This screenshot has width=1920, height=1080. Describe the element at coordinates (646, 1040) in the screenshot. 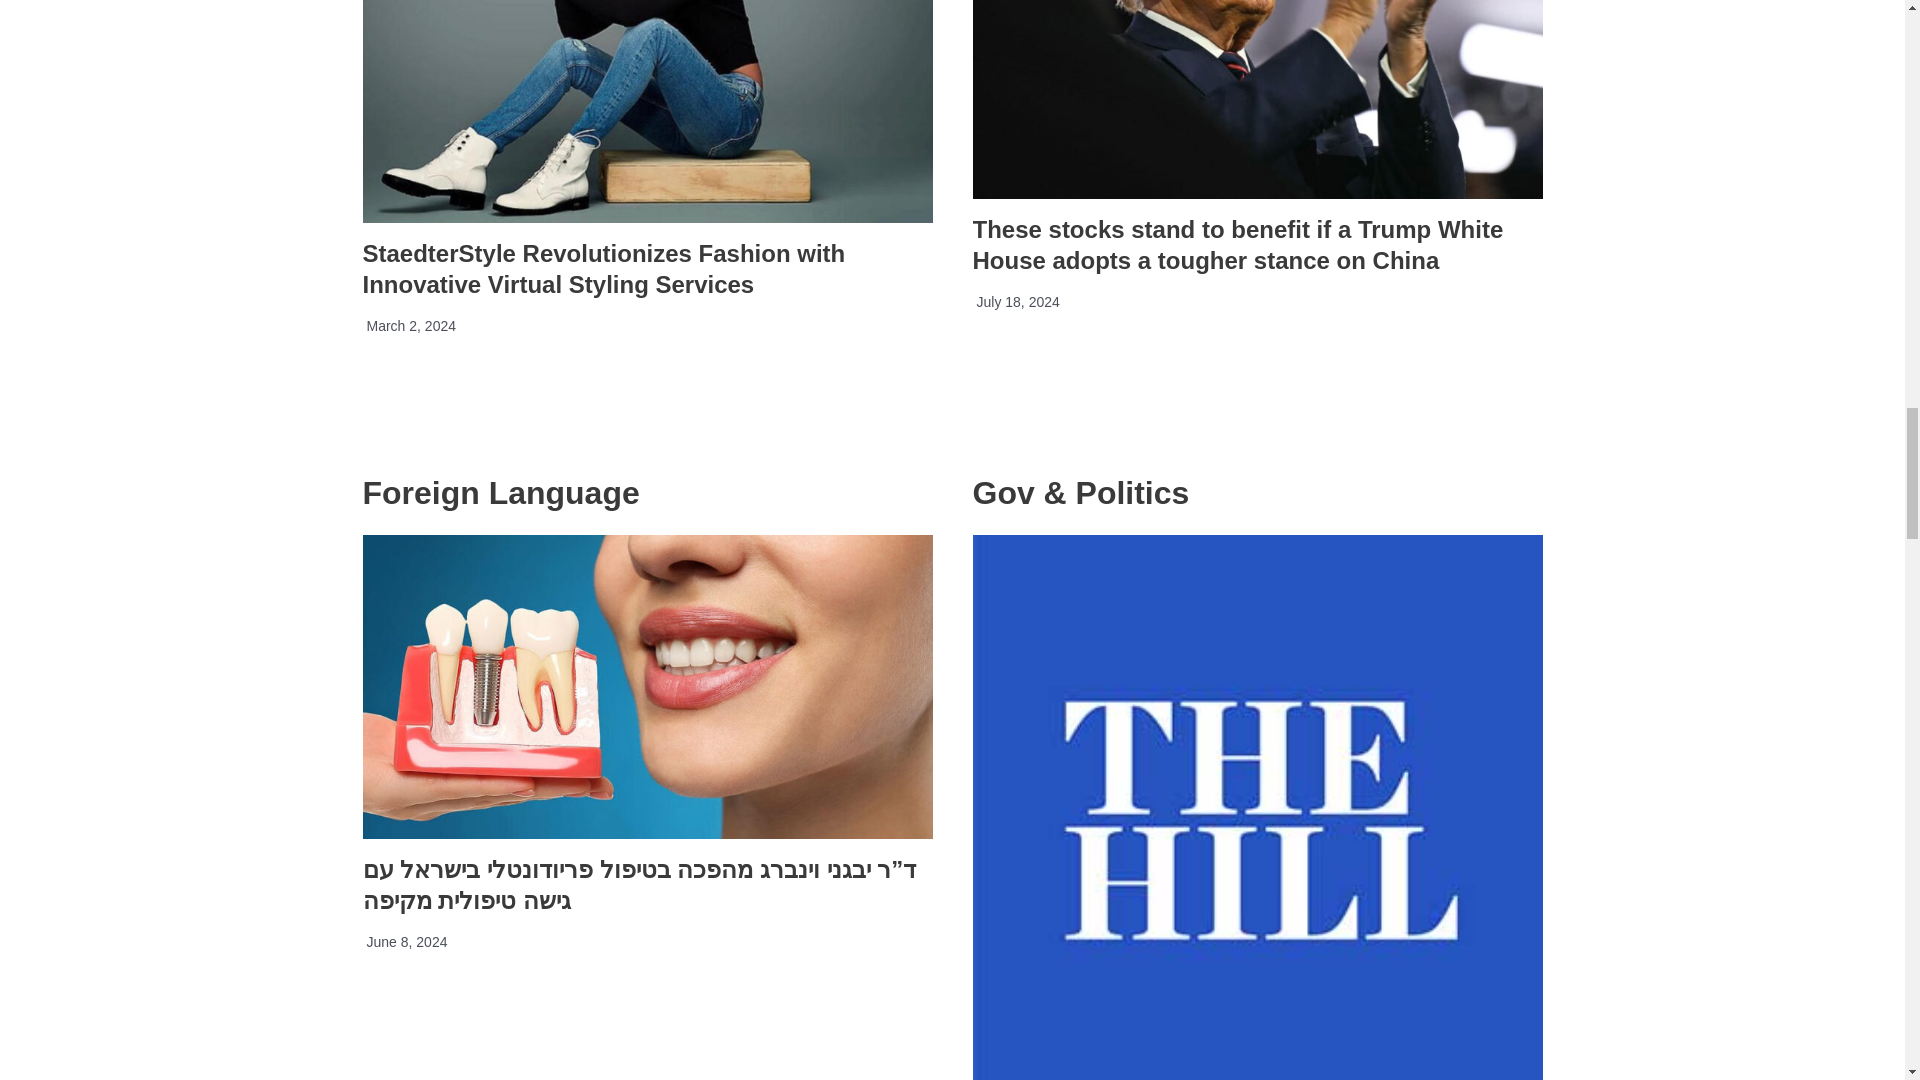

I see `Advertisement` at that location.